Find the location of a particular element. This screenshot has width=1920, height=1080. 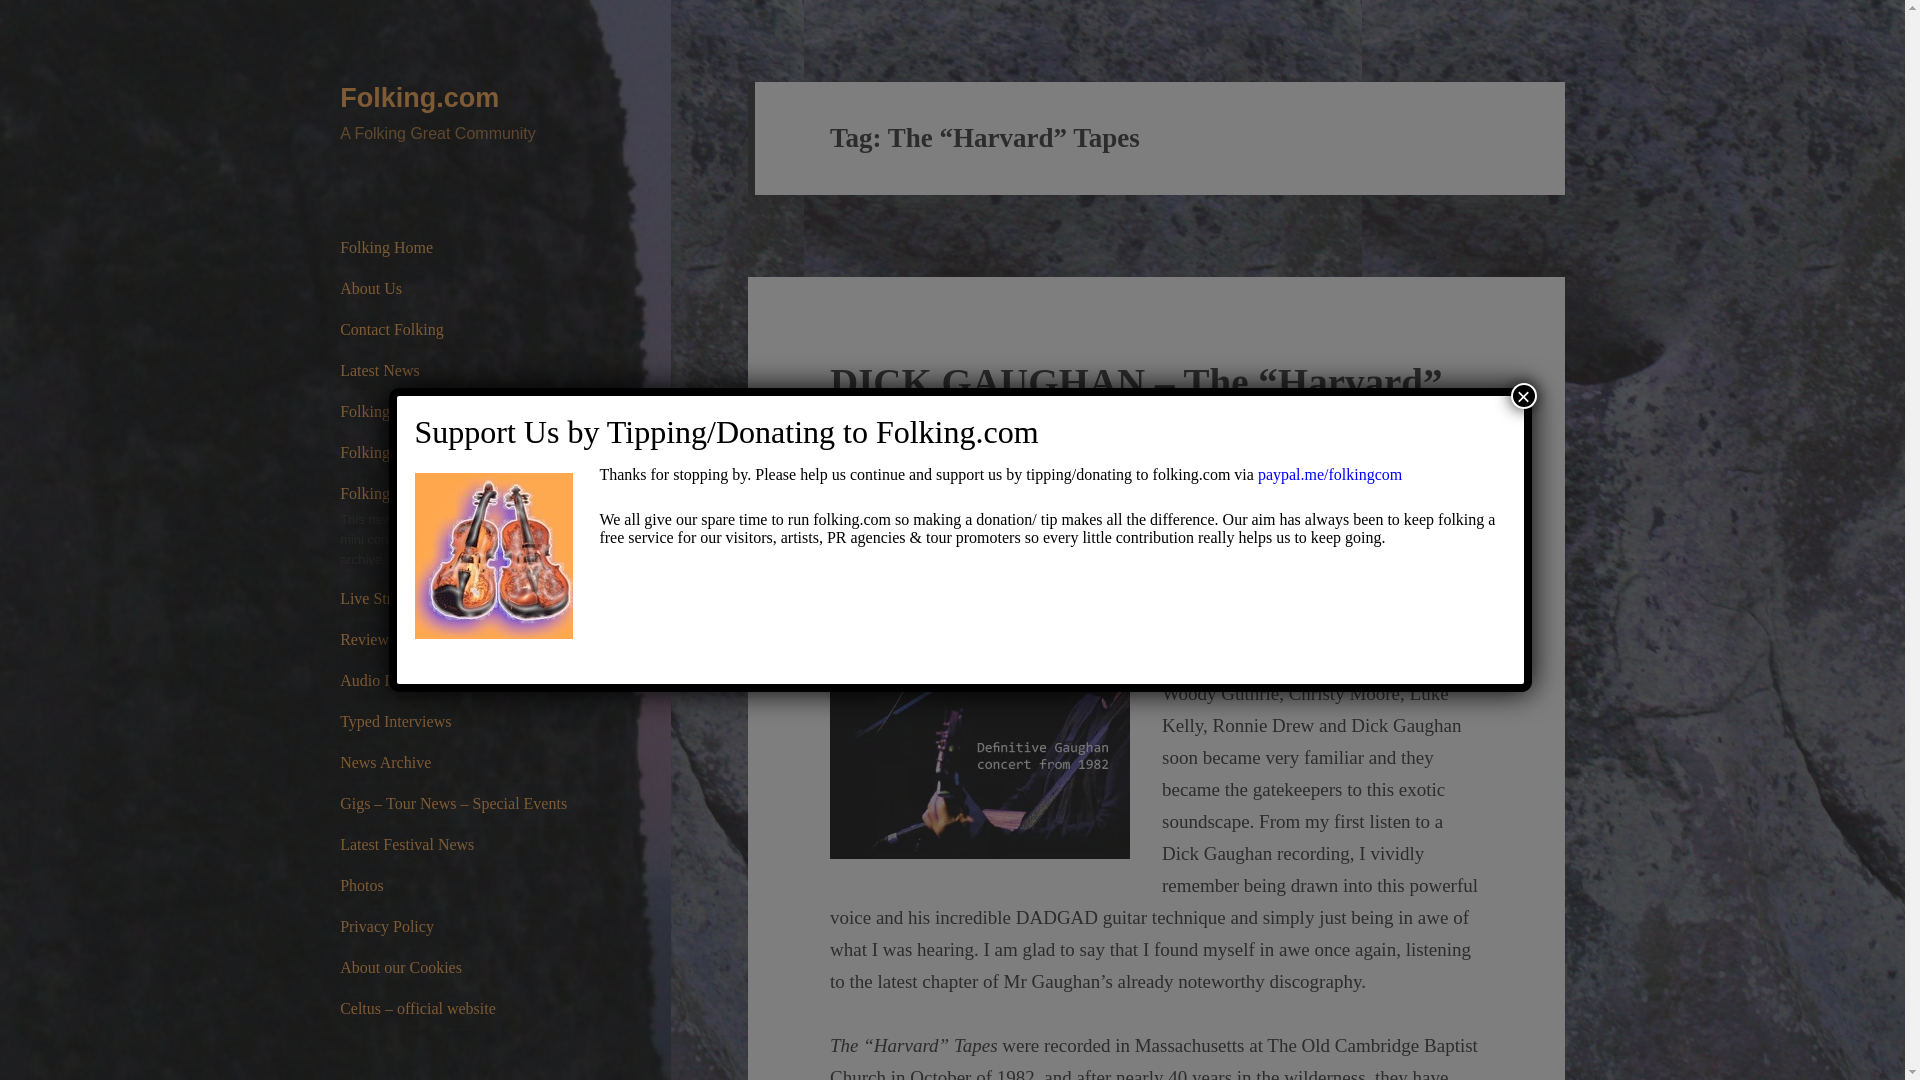

Typed Interviews is located at coordinates (462, 722).